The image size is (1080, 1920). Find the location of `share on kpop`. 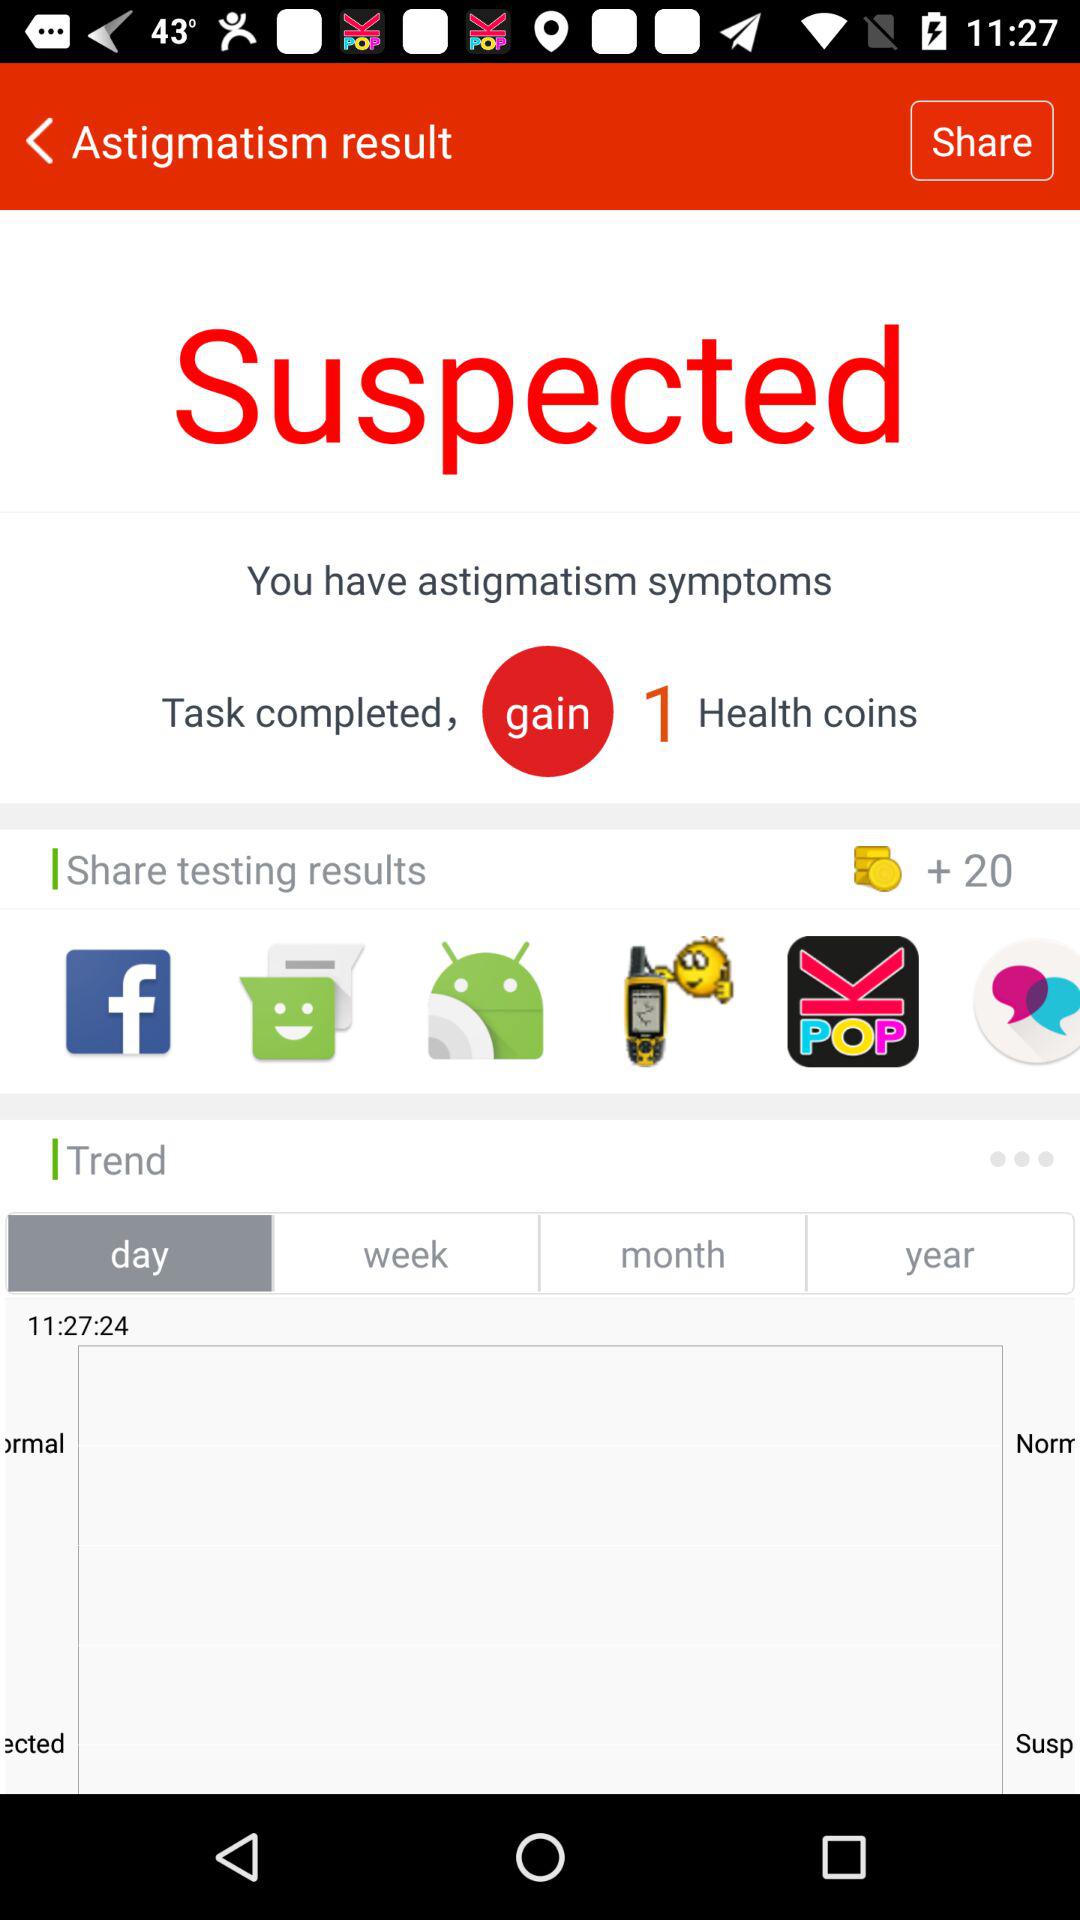

share on kpop is located at coordinates (852, 1002).